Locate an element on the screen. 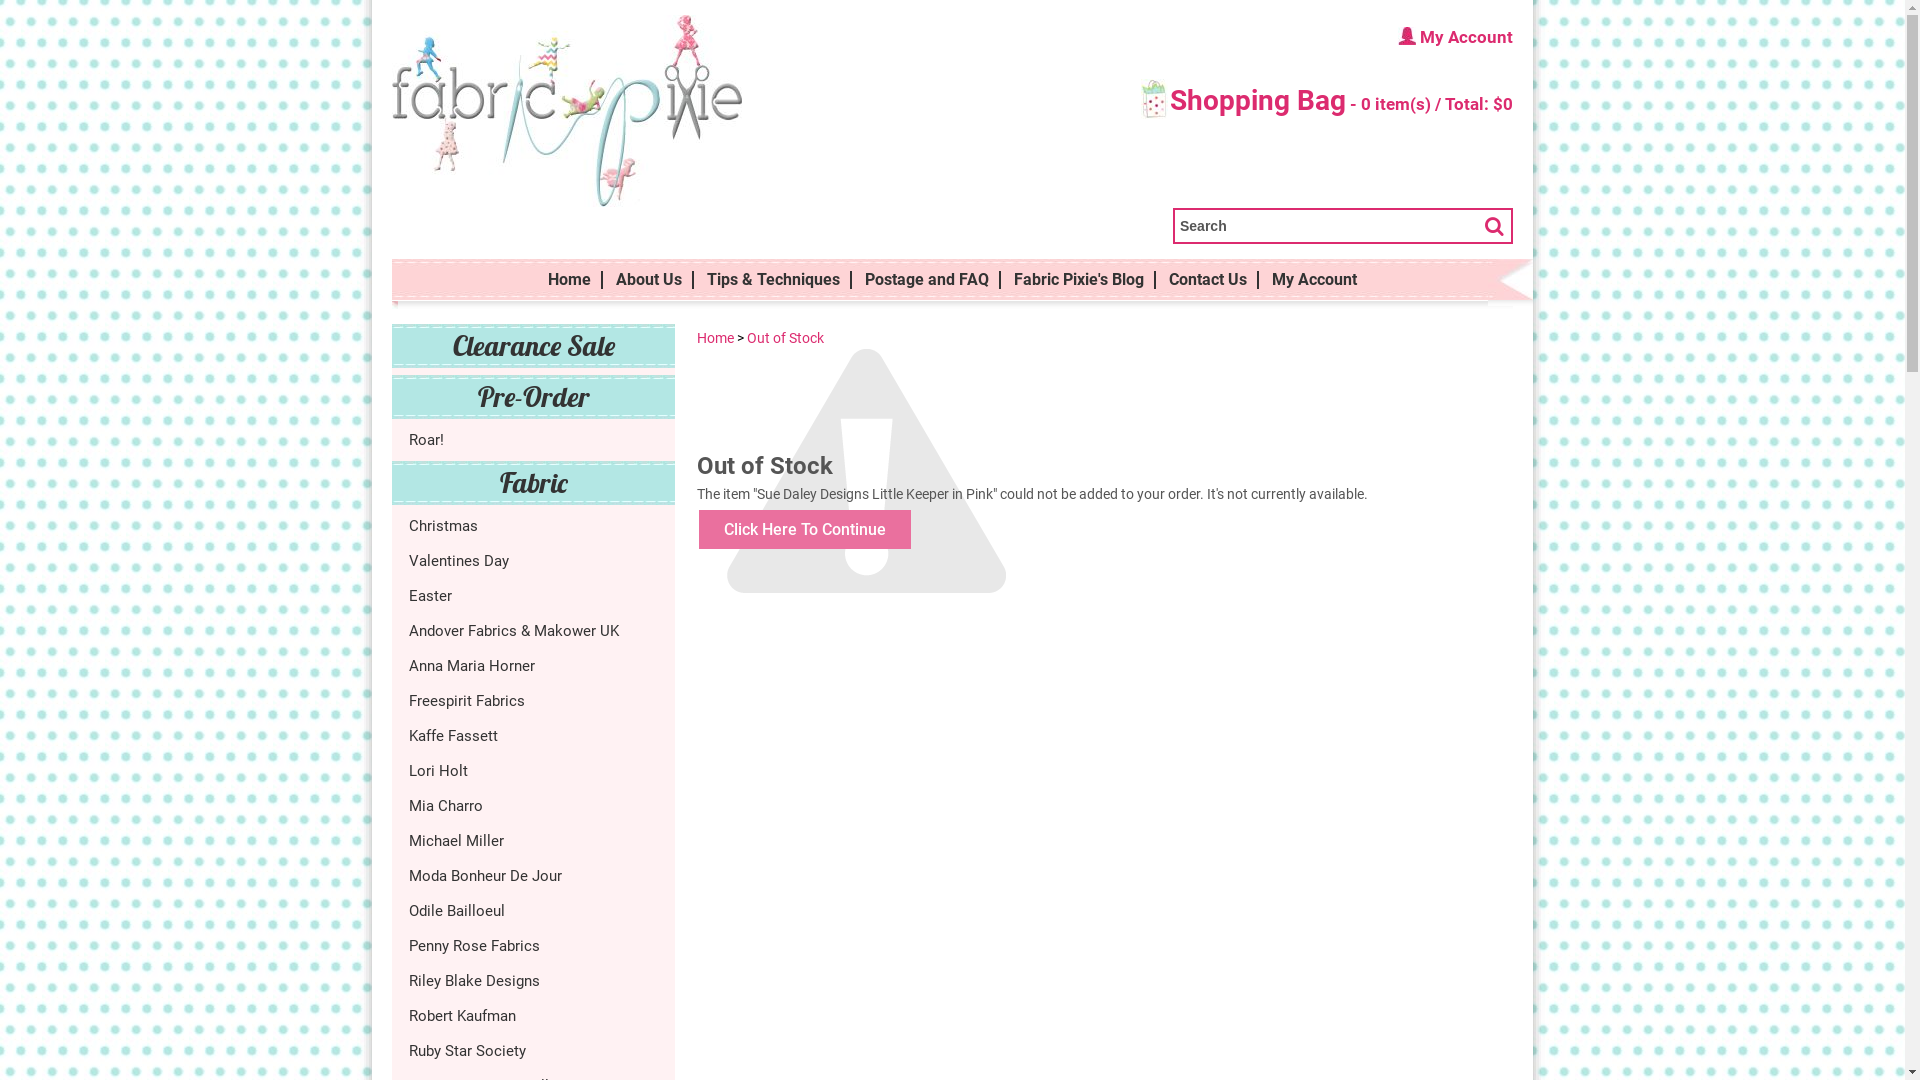 This screenshot has width=1920, height=1080. Fabric Pixie's Blog is located at coordinates (1079, 280).